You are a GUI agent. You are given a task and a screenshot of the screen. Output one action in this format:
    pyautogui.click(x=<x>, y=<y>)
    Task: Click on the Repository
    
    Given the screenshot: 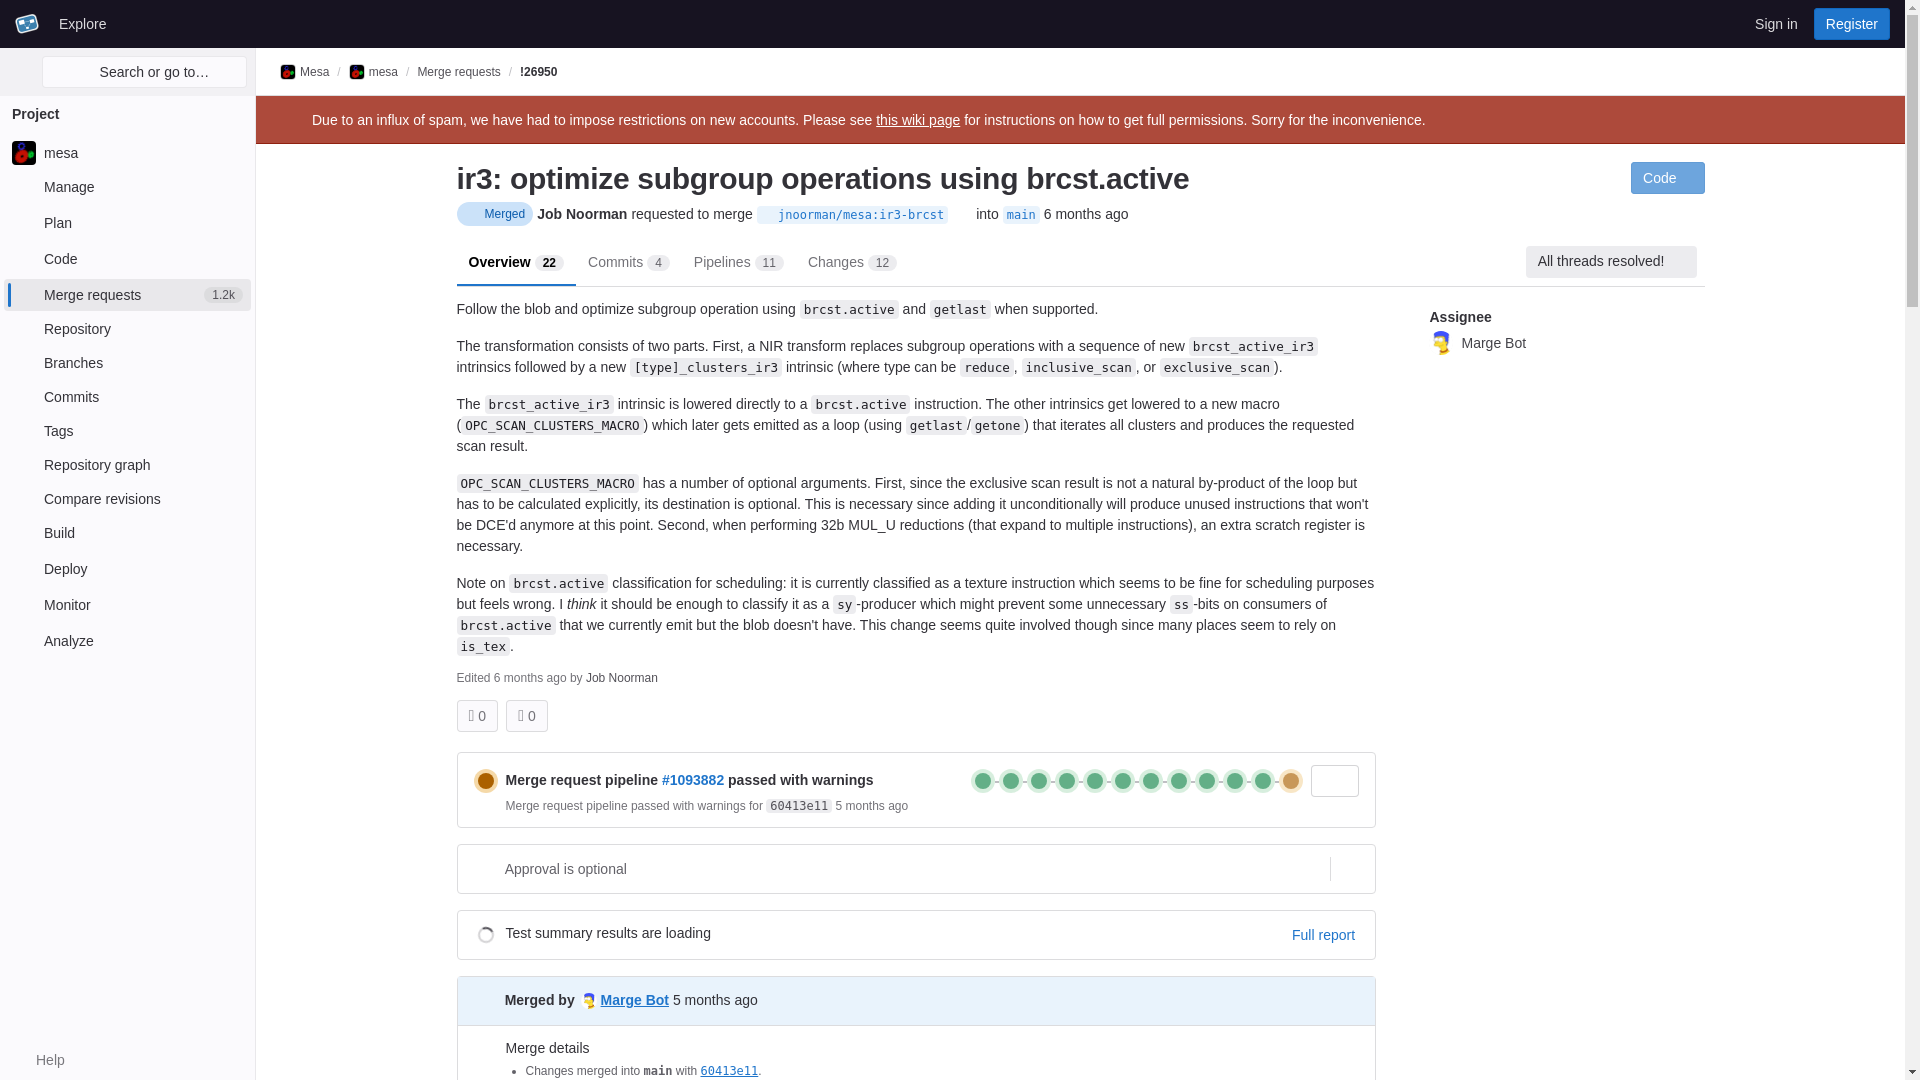 What is the action you would take?
    pyautogui.click(x=127, y=328)
    